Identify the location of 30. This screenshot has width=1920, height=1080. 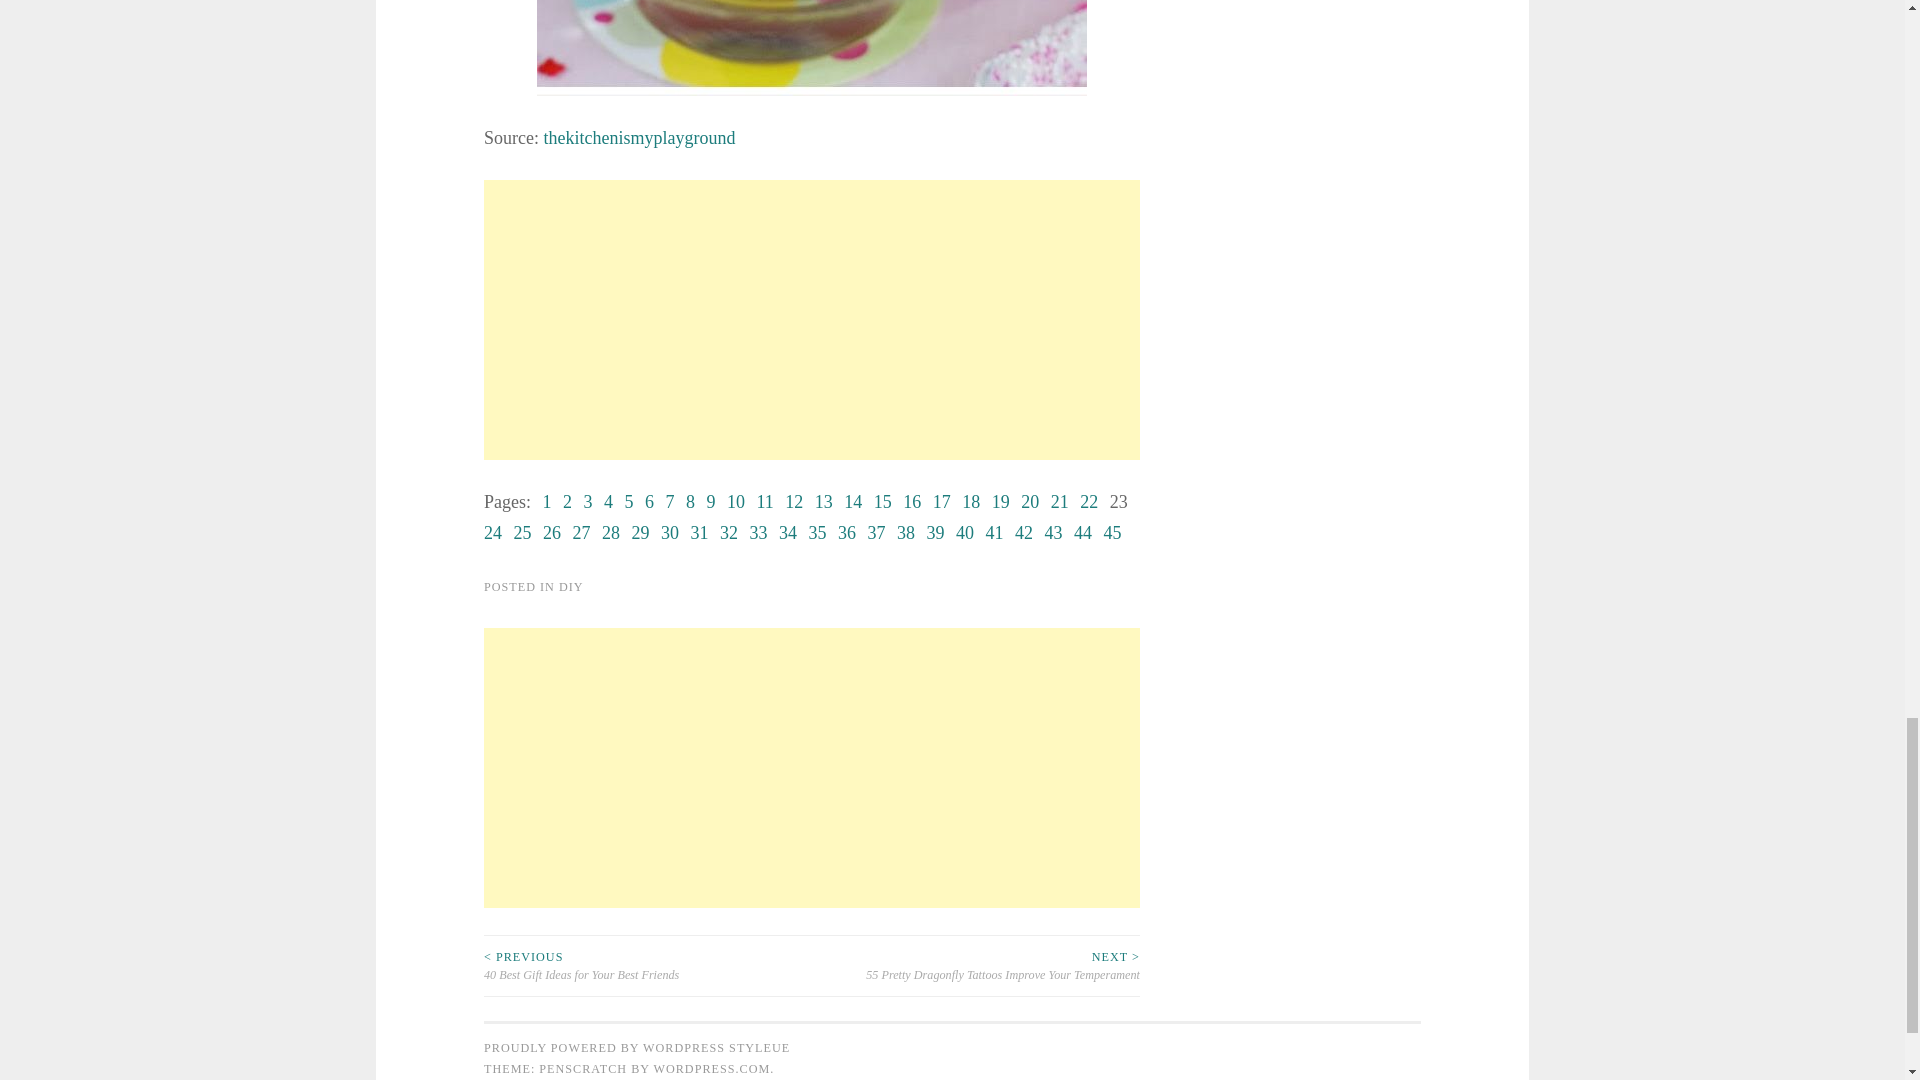
(670, 532).